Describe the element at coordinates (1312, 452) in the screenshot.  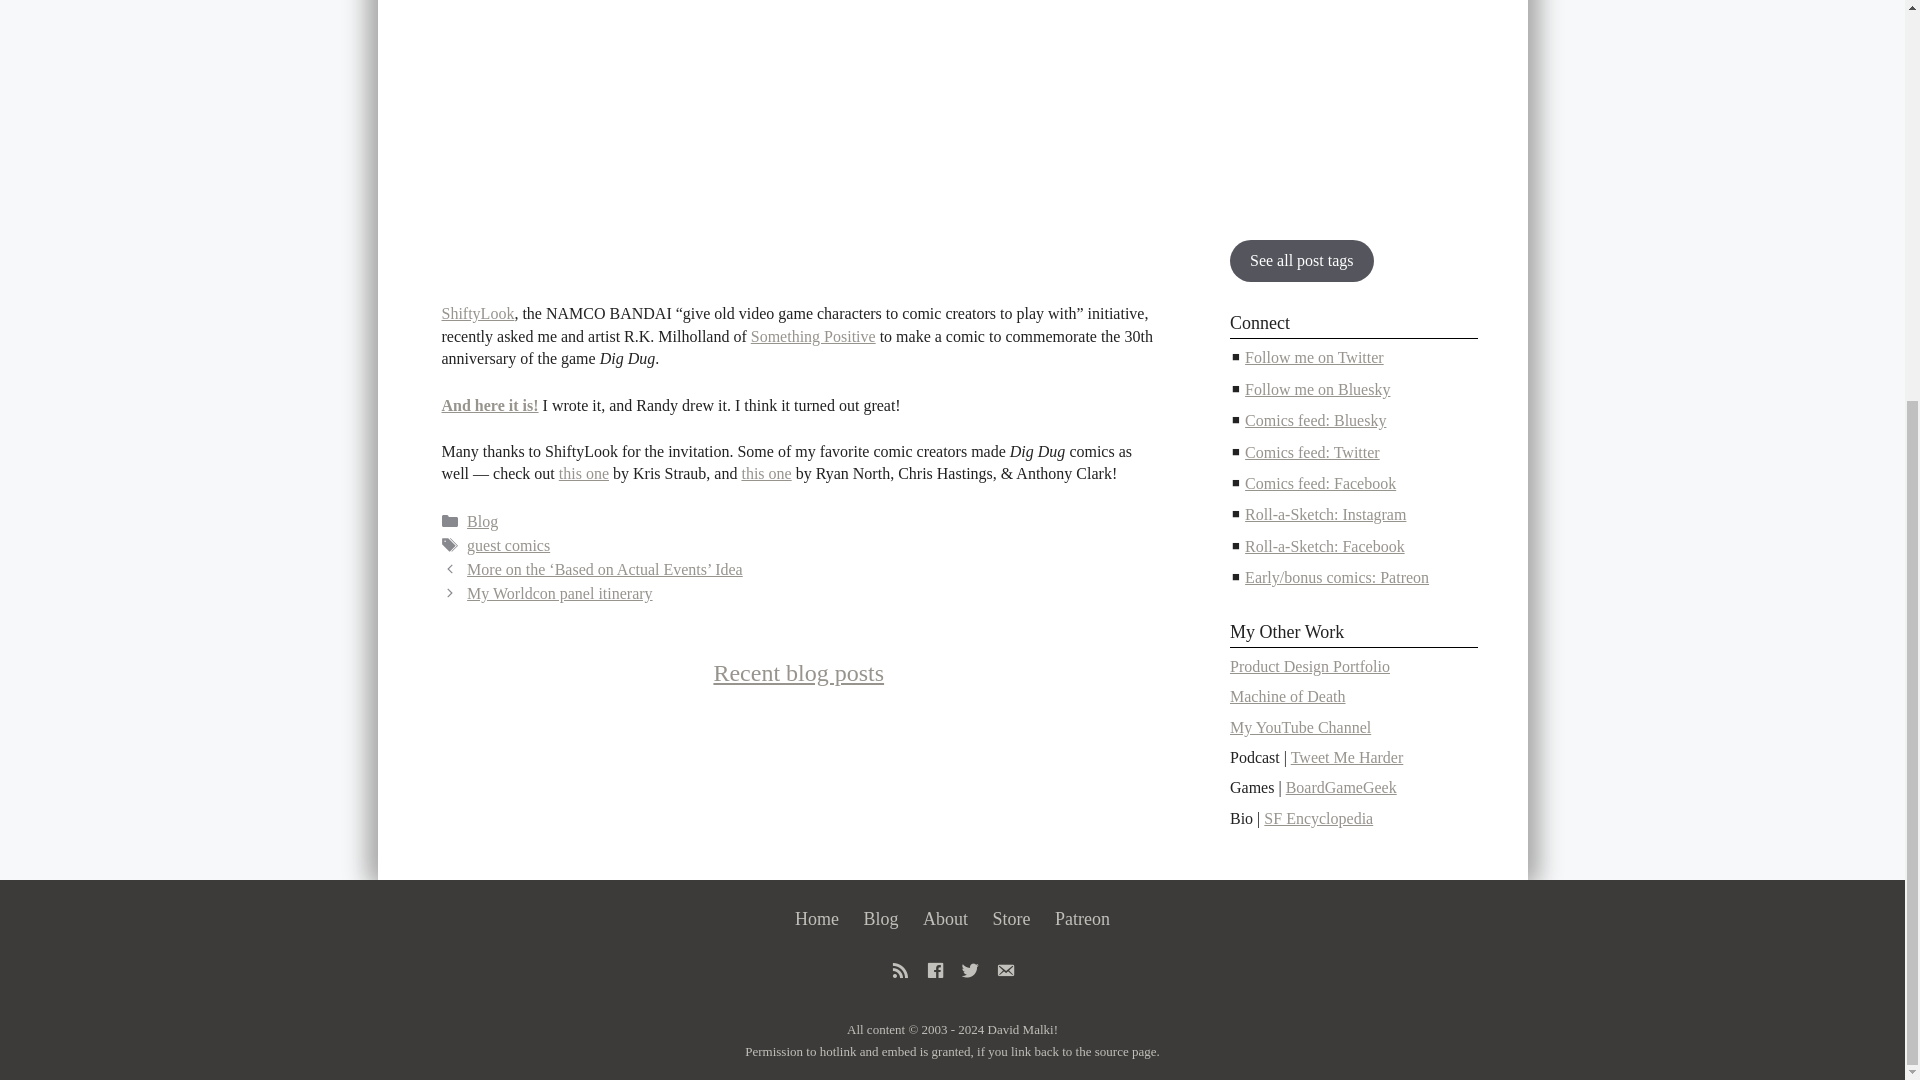
I see `Comics feed: Twitter` at that location.